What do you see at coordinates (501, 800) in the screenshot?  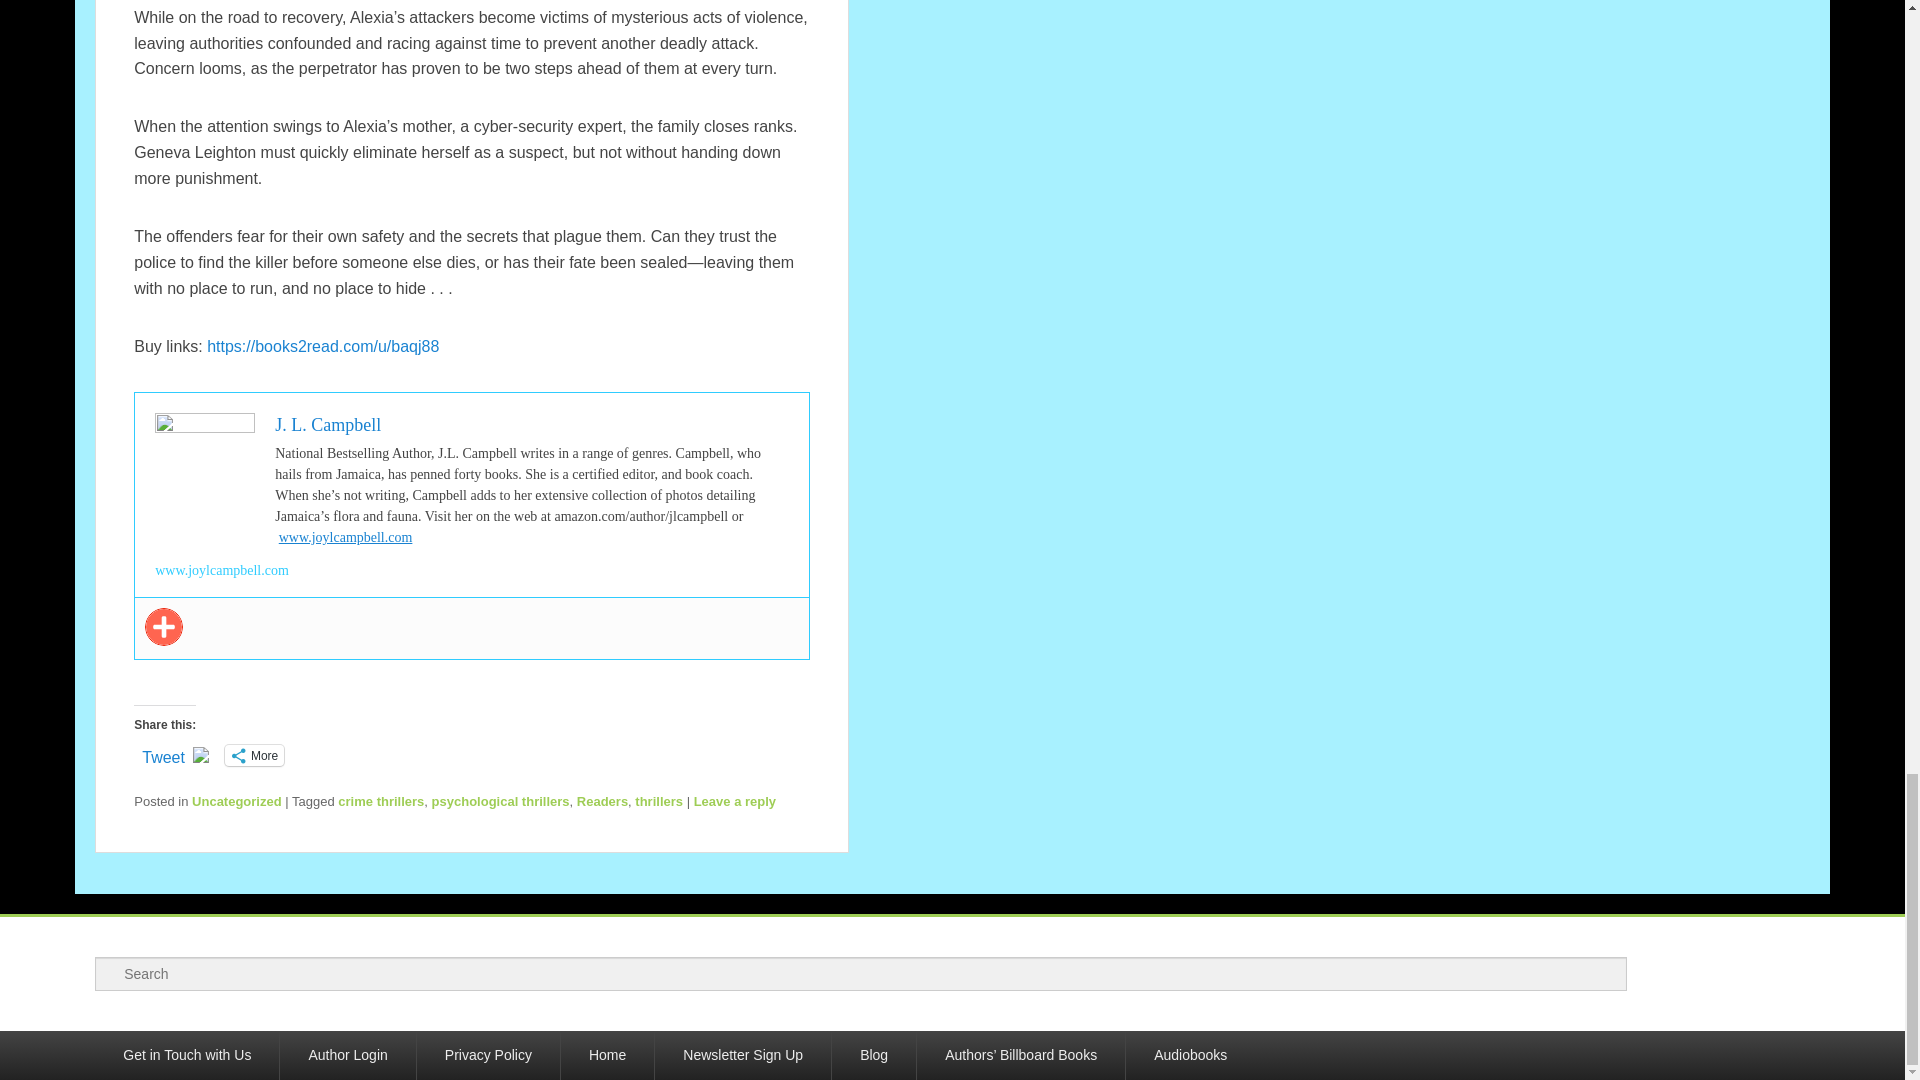 I see `psychological thrillers` at bounding box center [501, 800].